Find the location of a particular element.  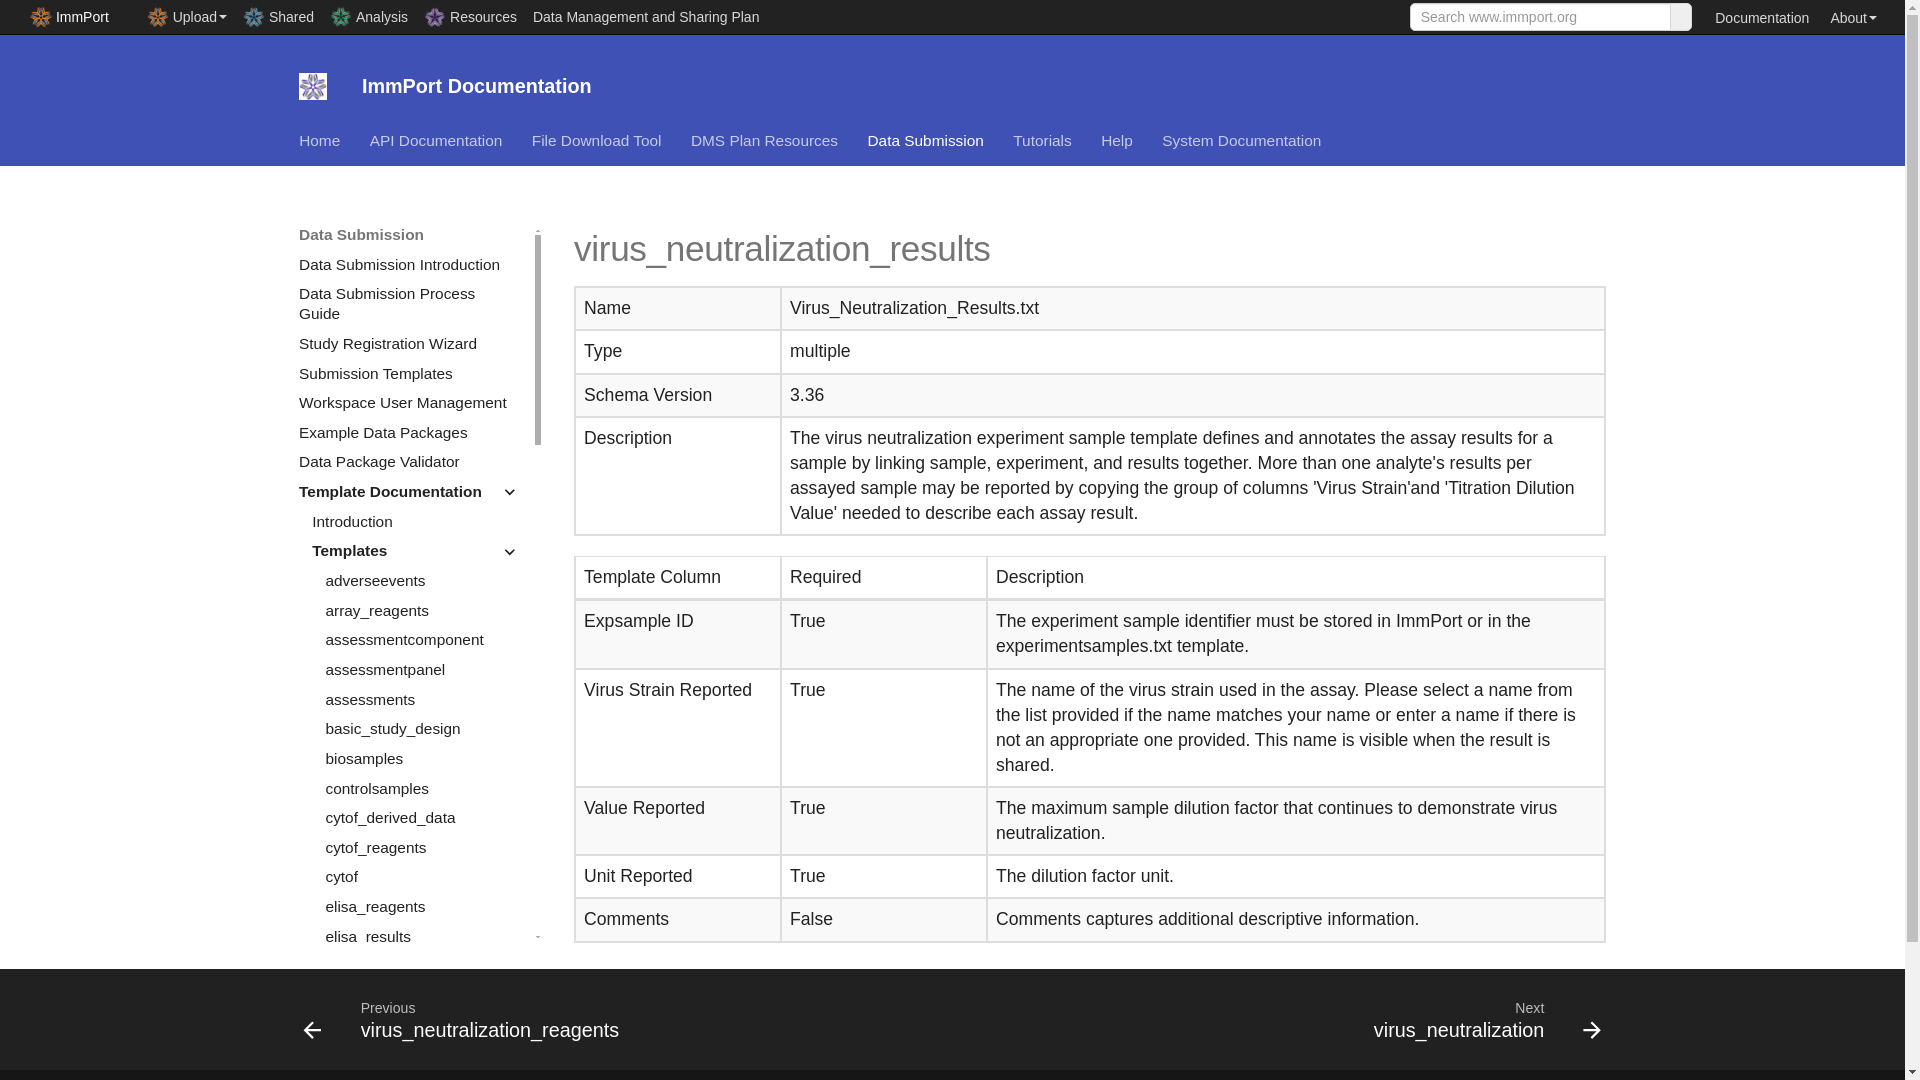

Upload is located at coordinates (186, 16).